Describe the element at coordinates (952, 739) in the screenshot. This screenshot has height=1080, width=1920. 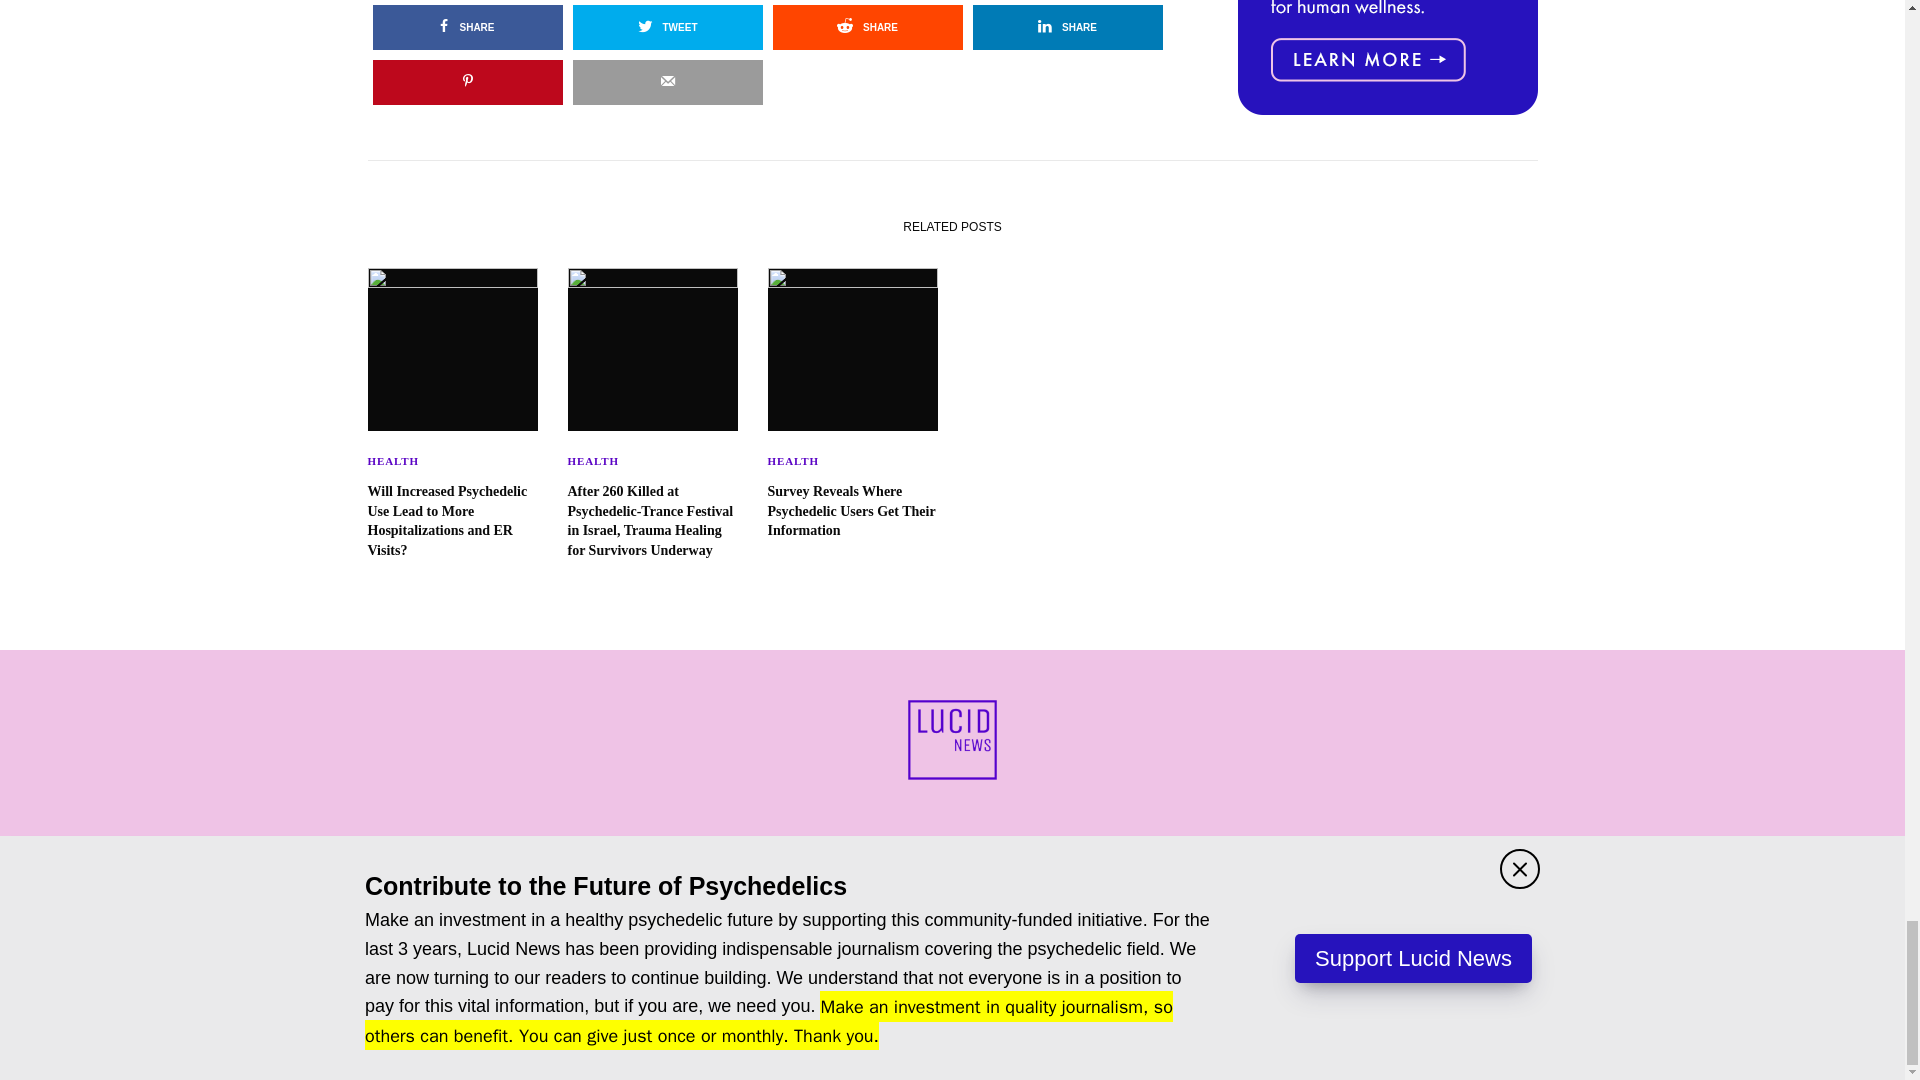
I see `Lucid News` at that location.